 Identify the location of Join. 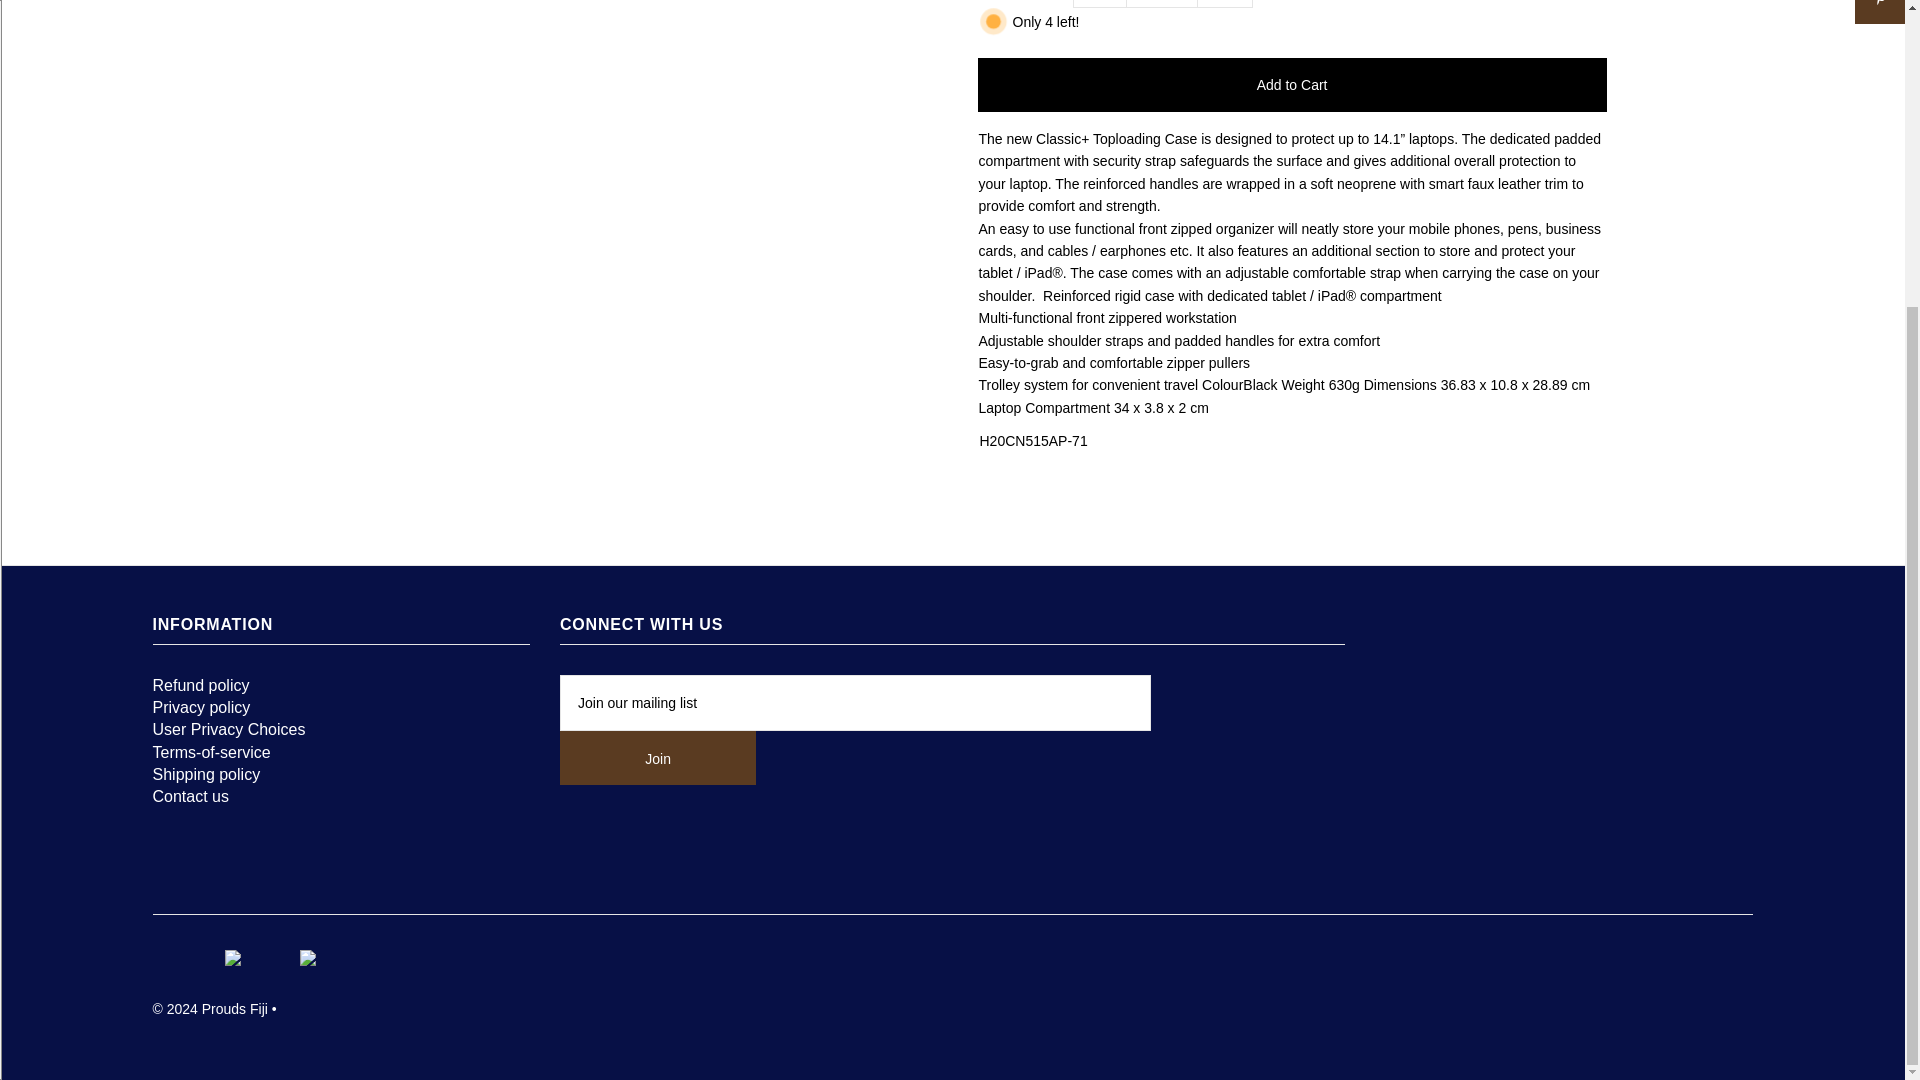
(658, 758).